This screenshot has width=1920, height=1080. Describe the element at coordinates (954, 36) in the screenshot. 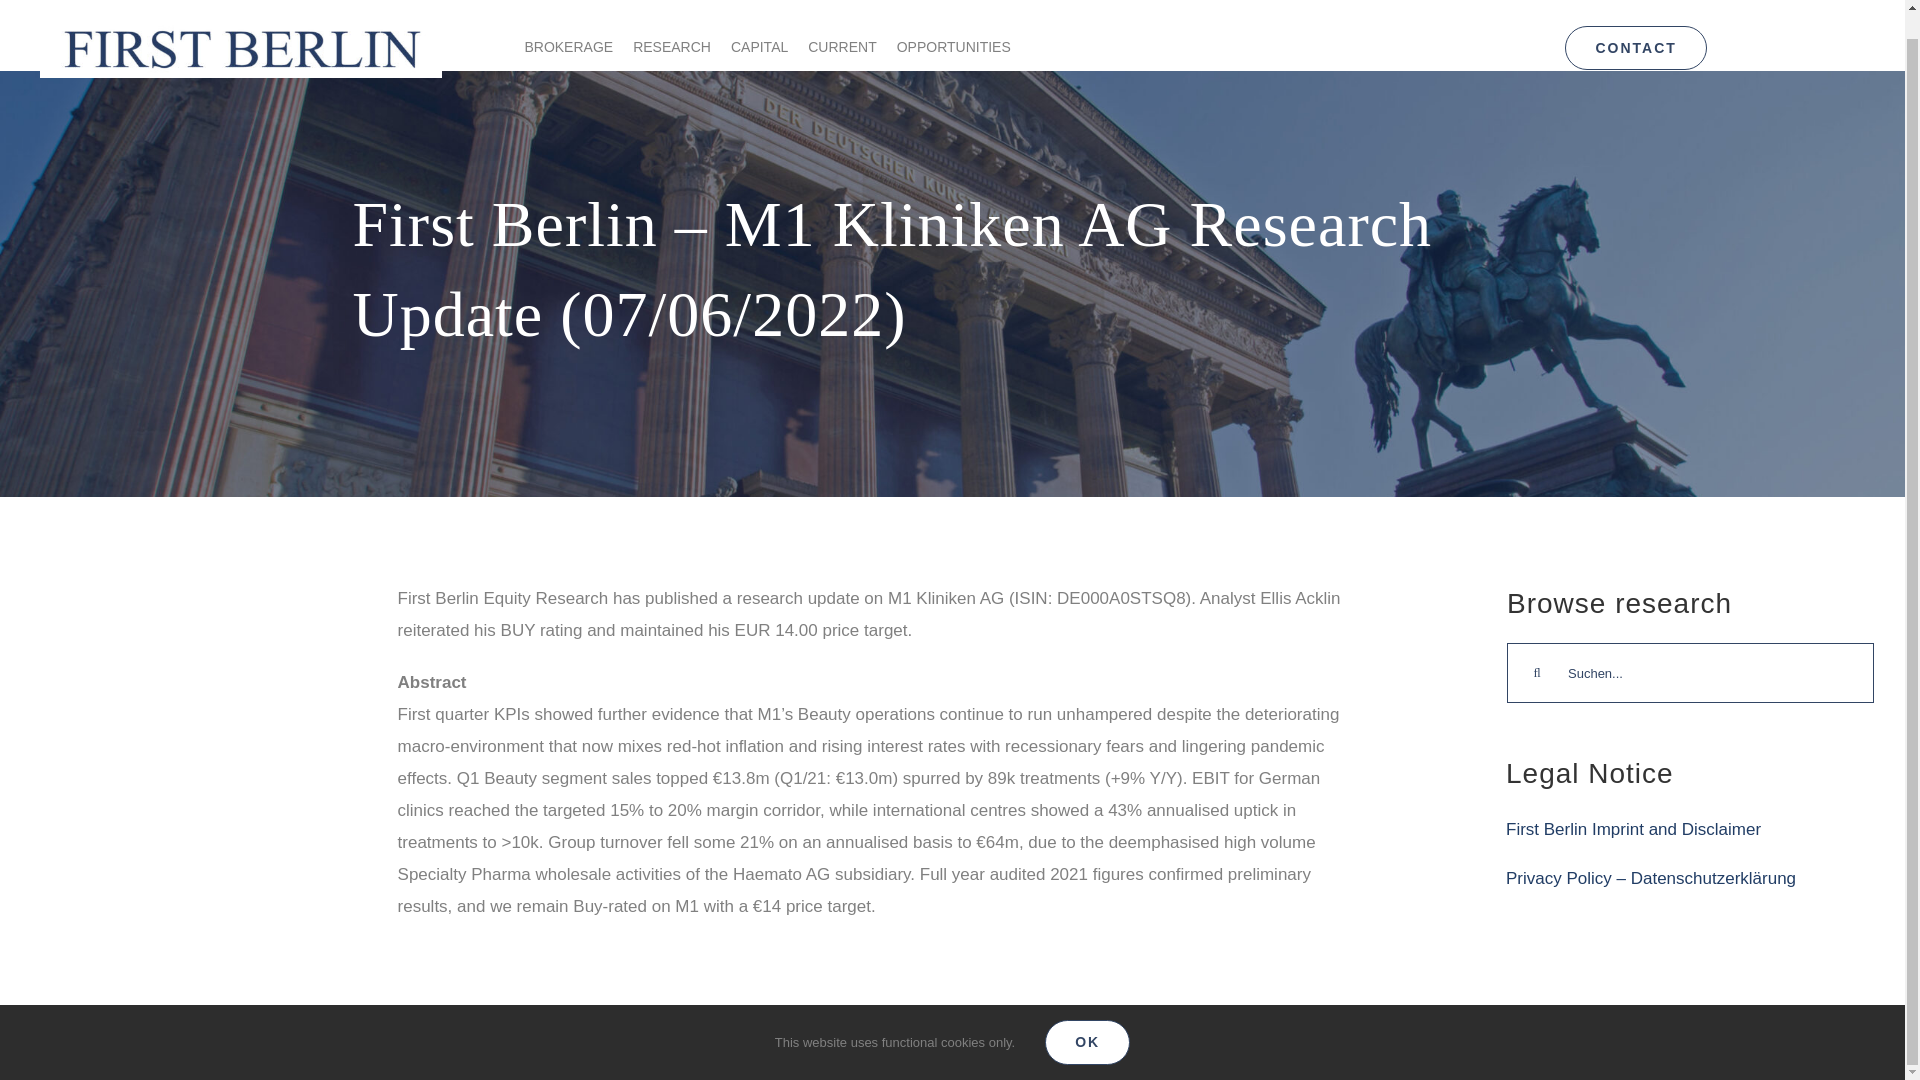

I see `OPPORTUNITIES` at that location.